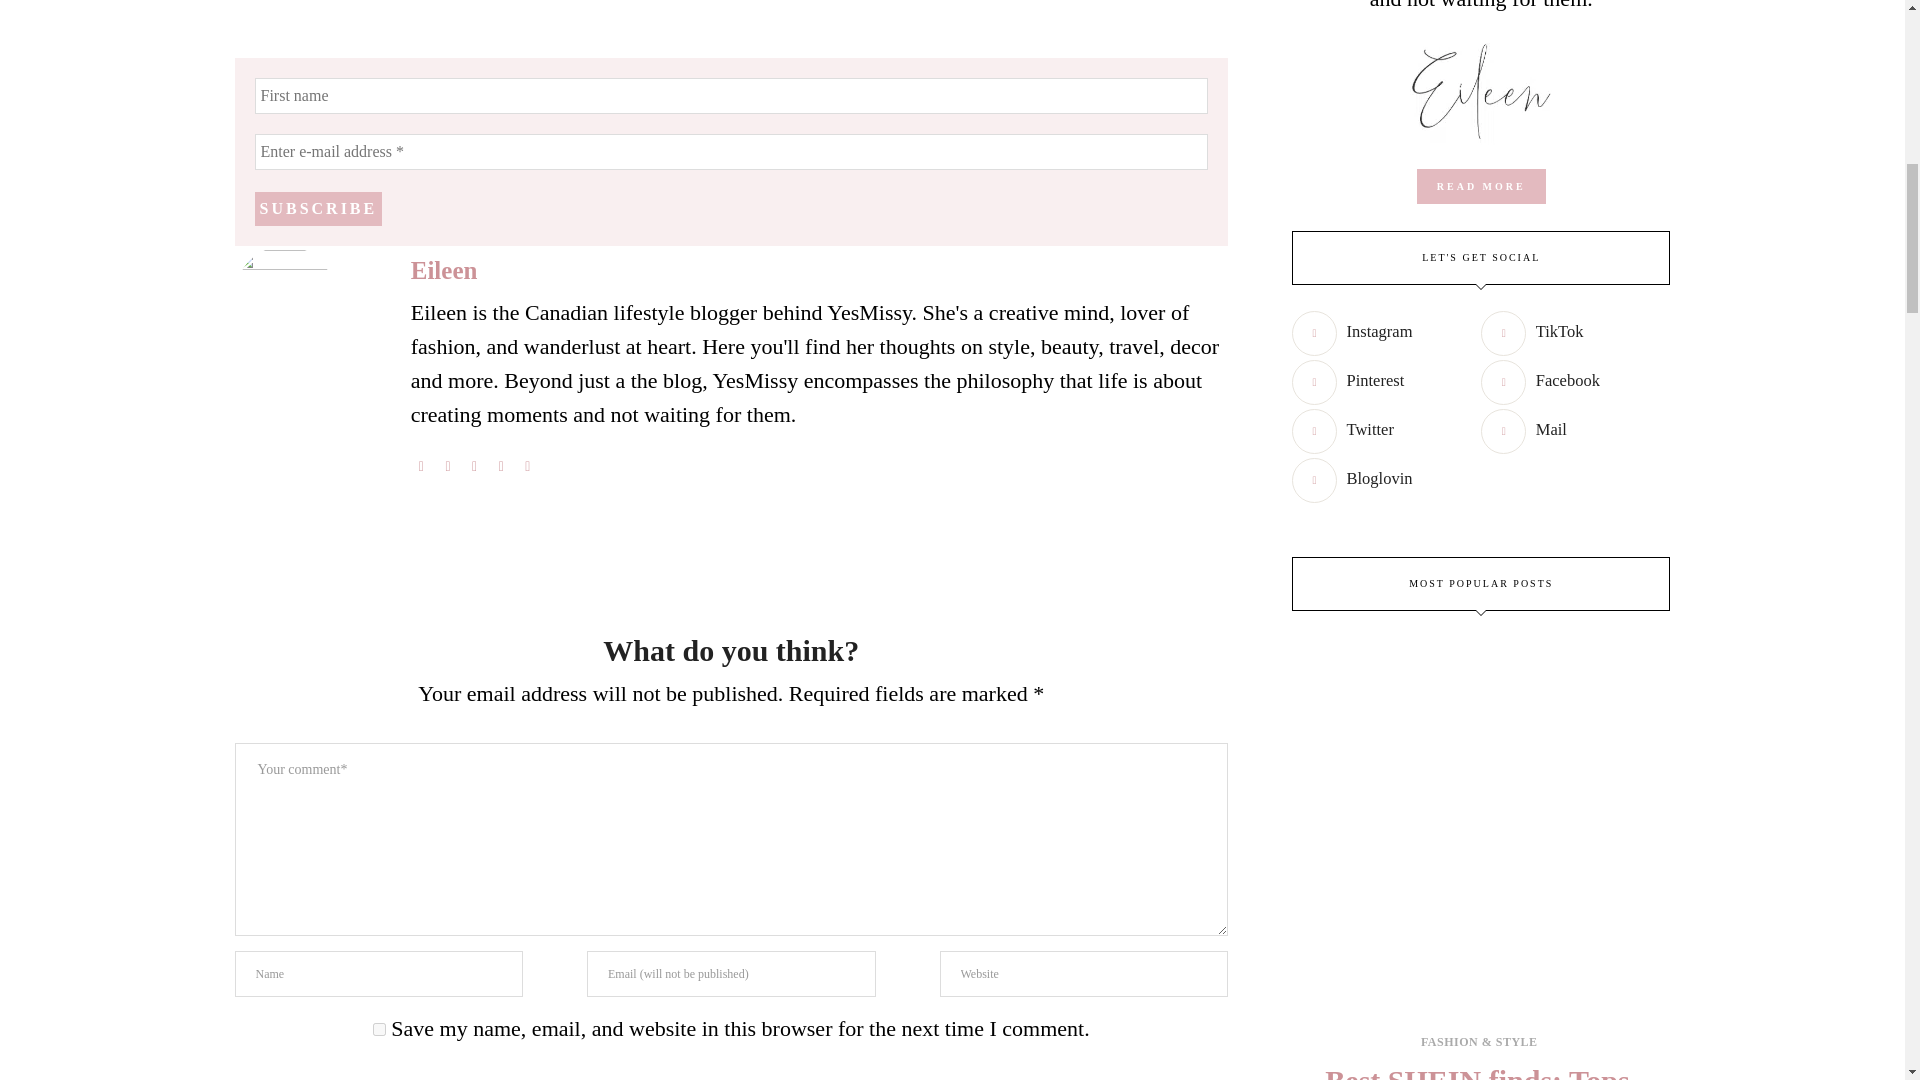  I want to click on signature, so click(1480, 88).